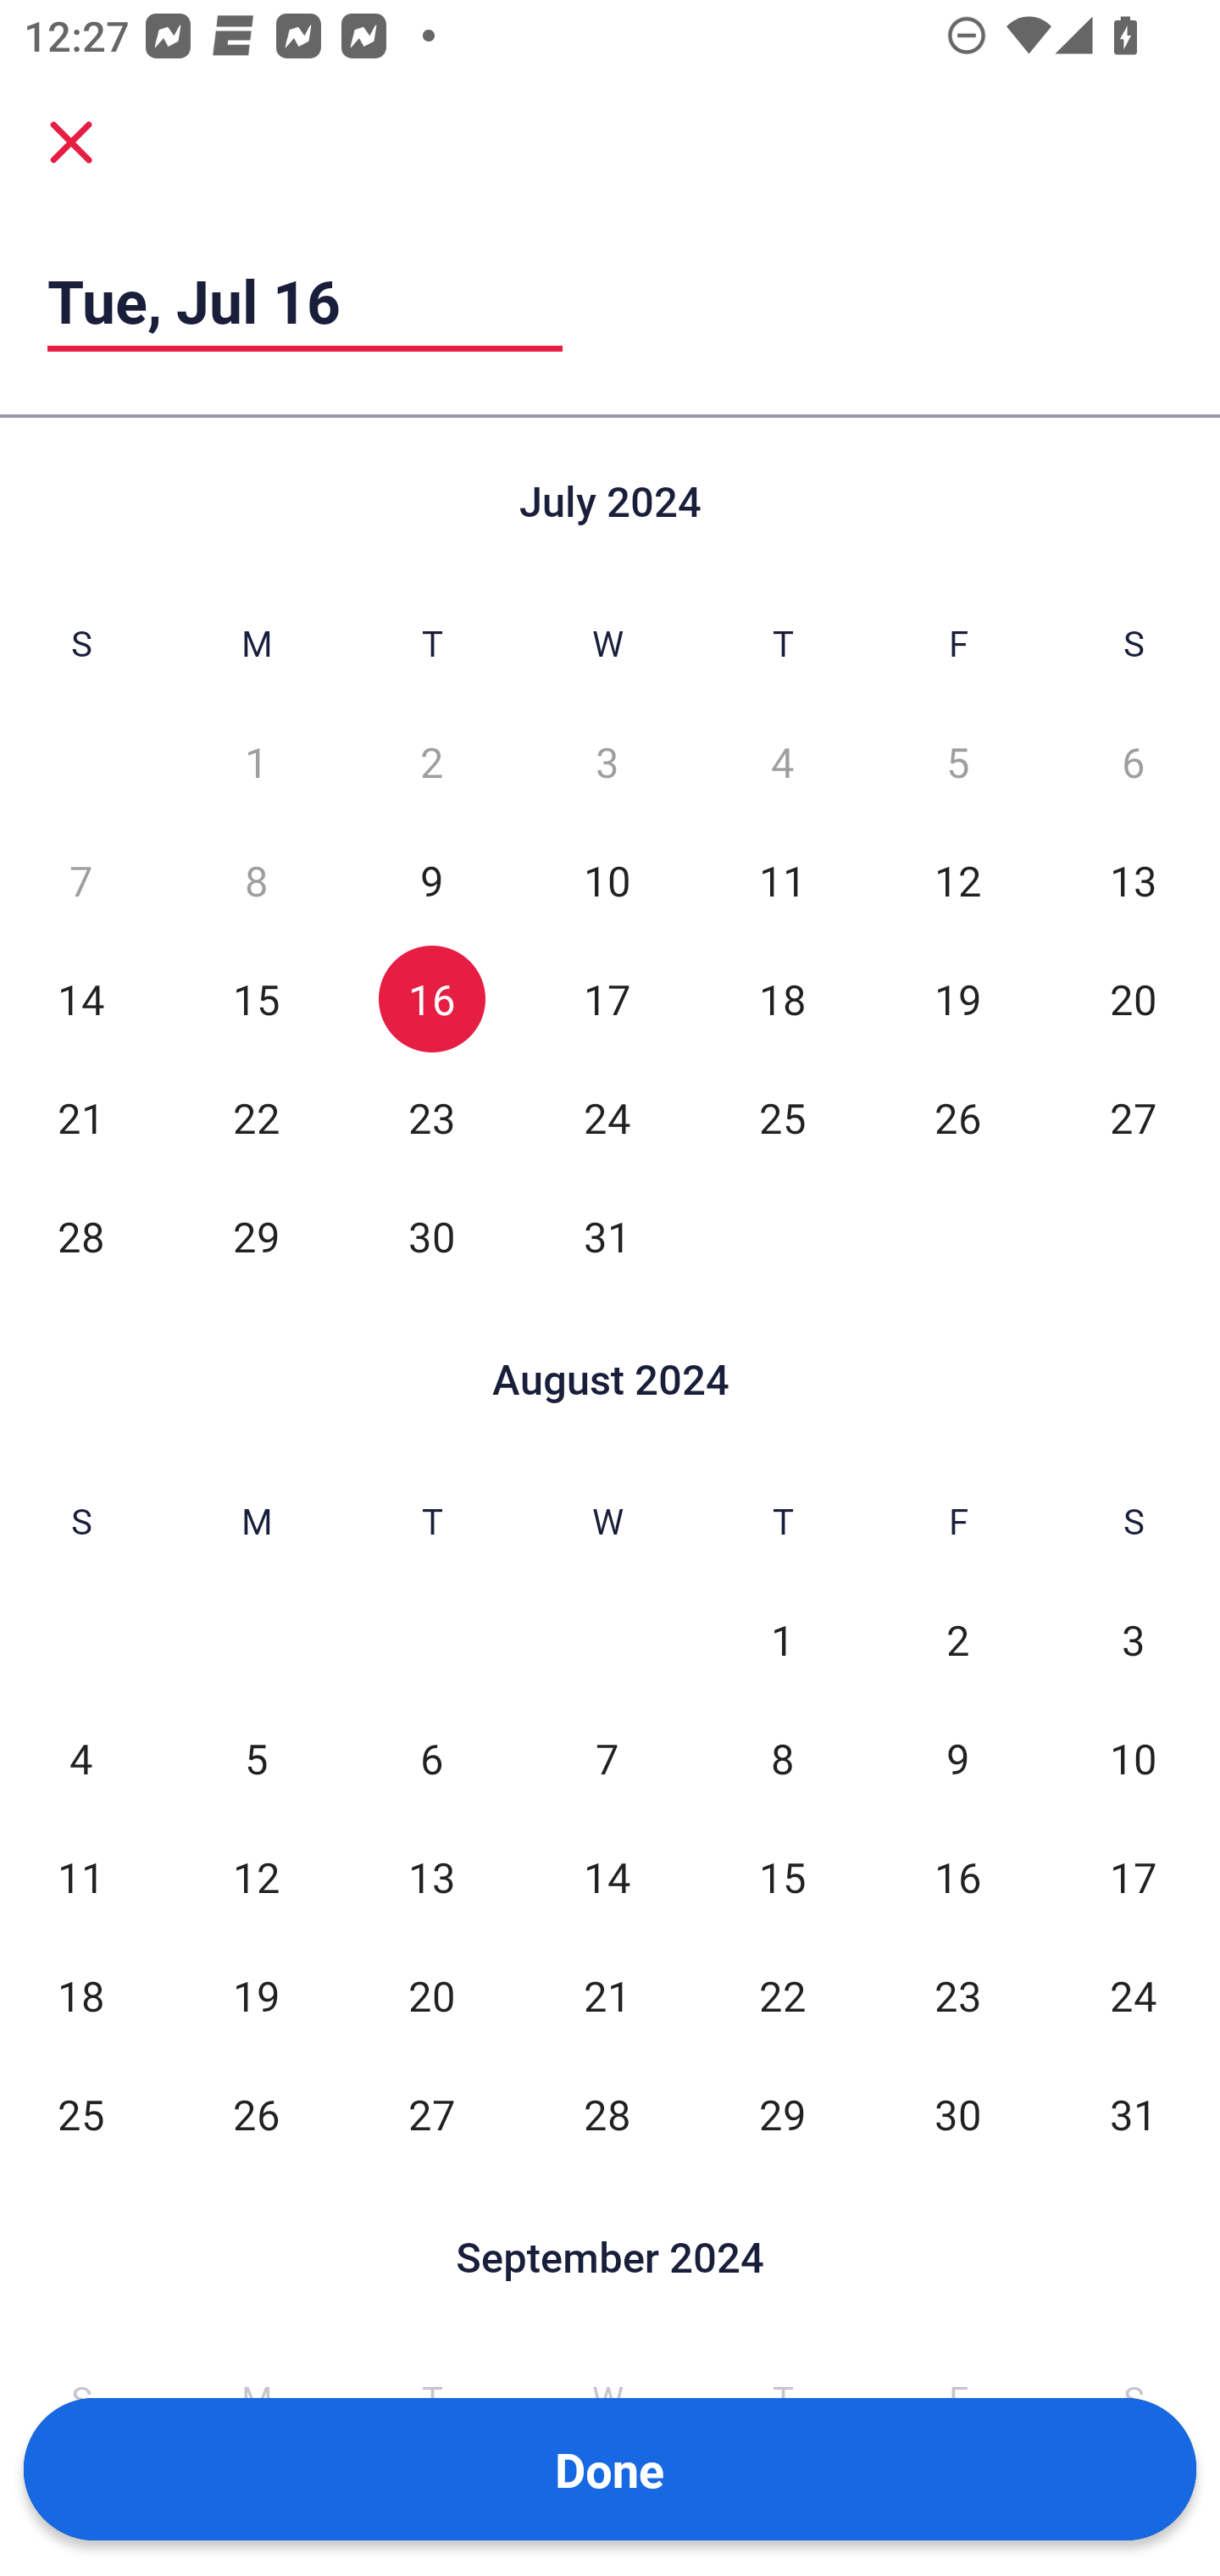 This screenshot has height=2576, width=1220. I want to click on 3 Sat, Aug 3, Not Selected, so click(1134, 1639).